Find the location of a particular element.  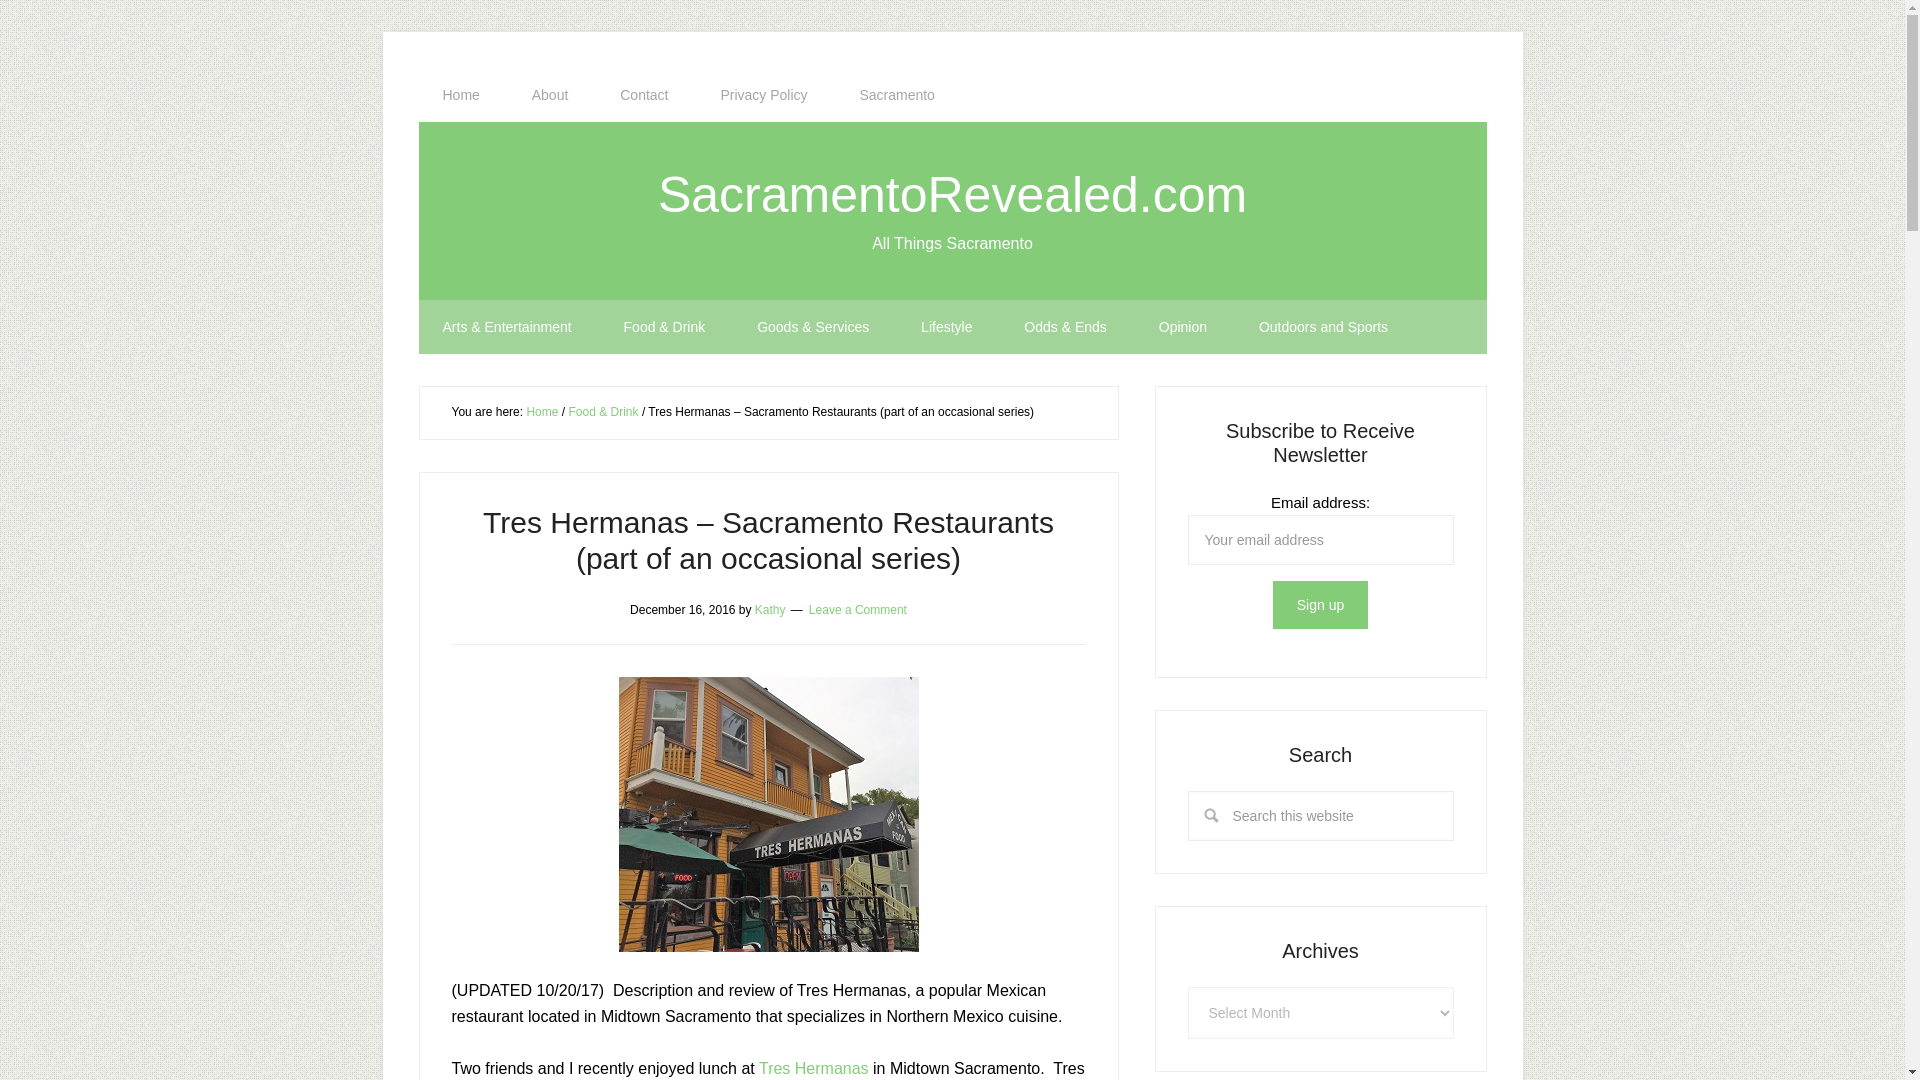

Sacramento is located at coordinates (896, 95).